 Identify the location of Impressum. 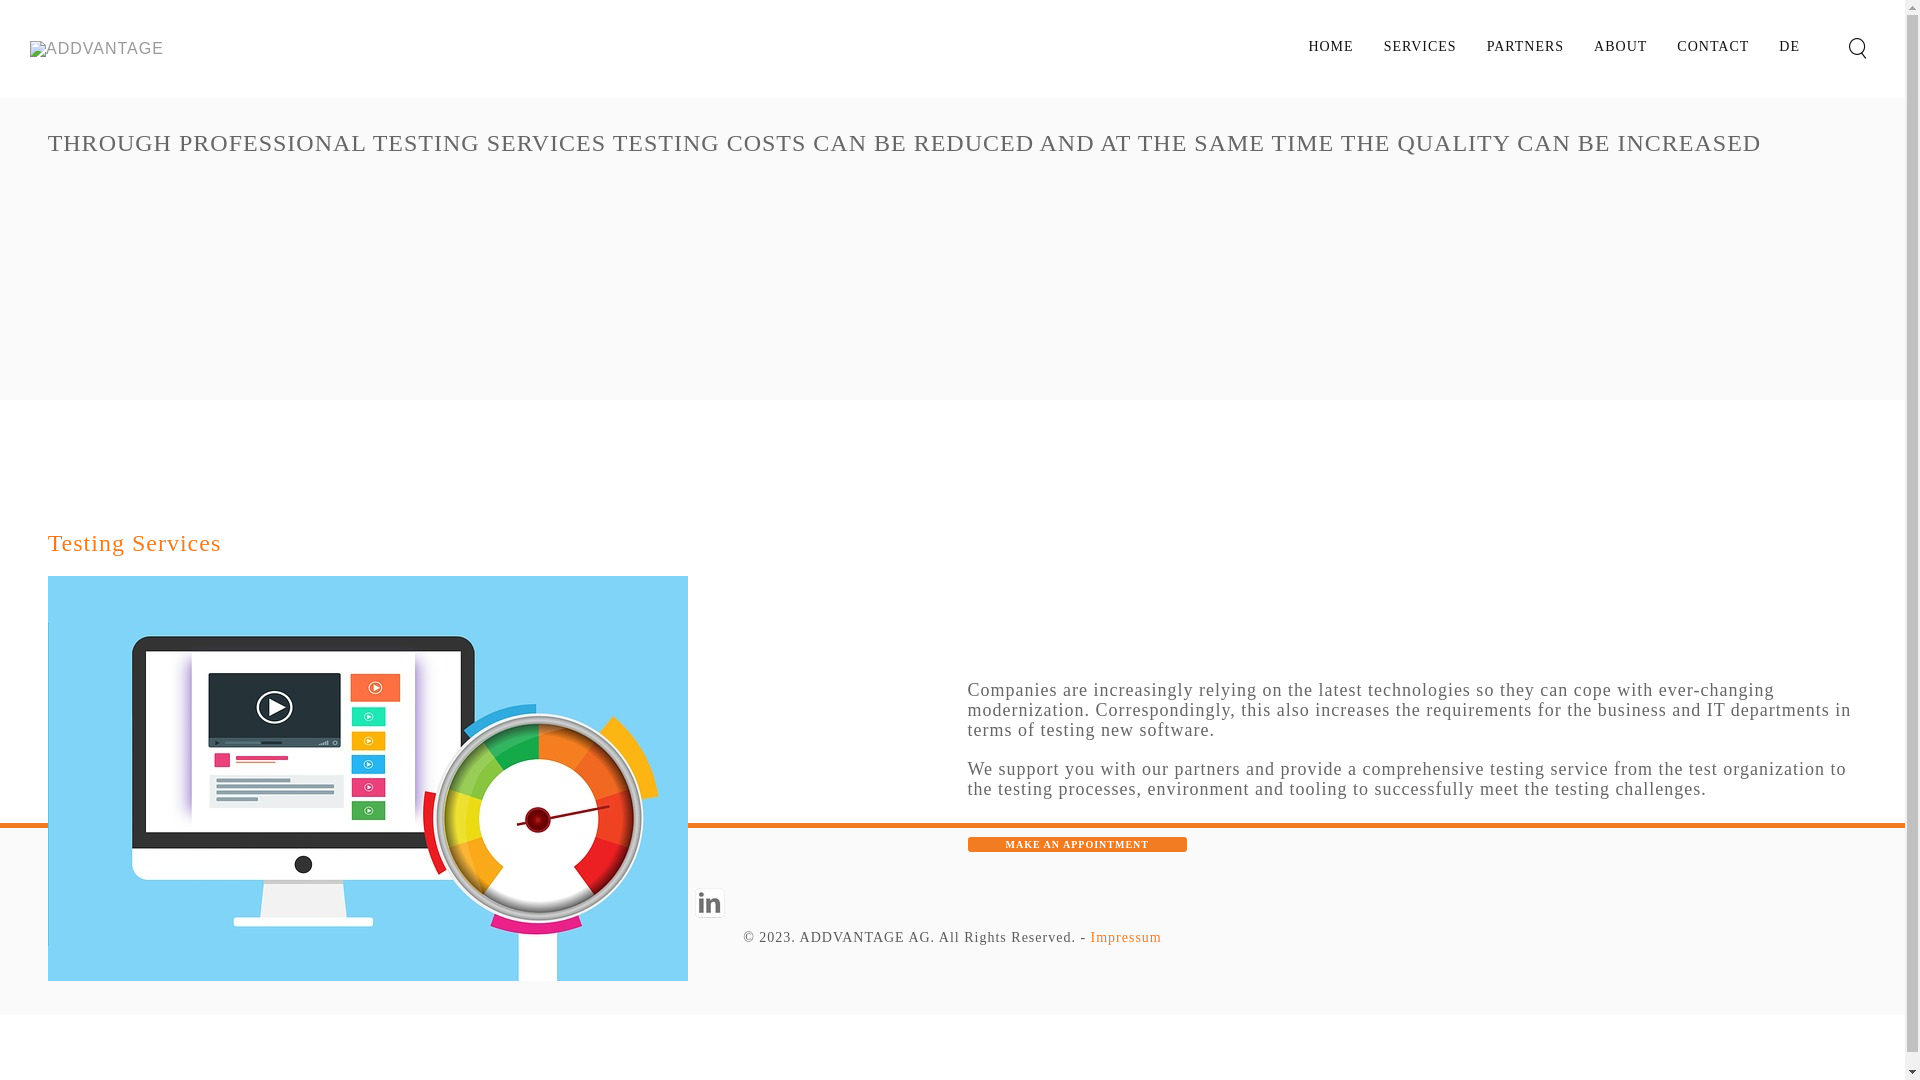
(1126, 938).